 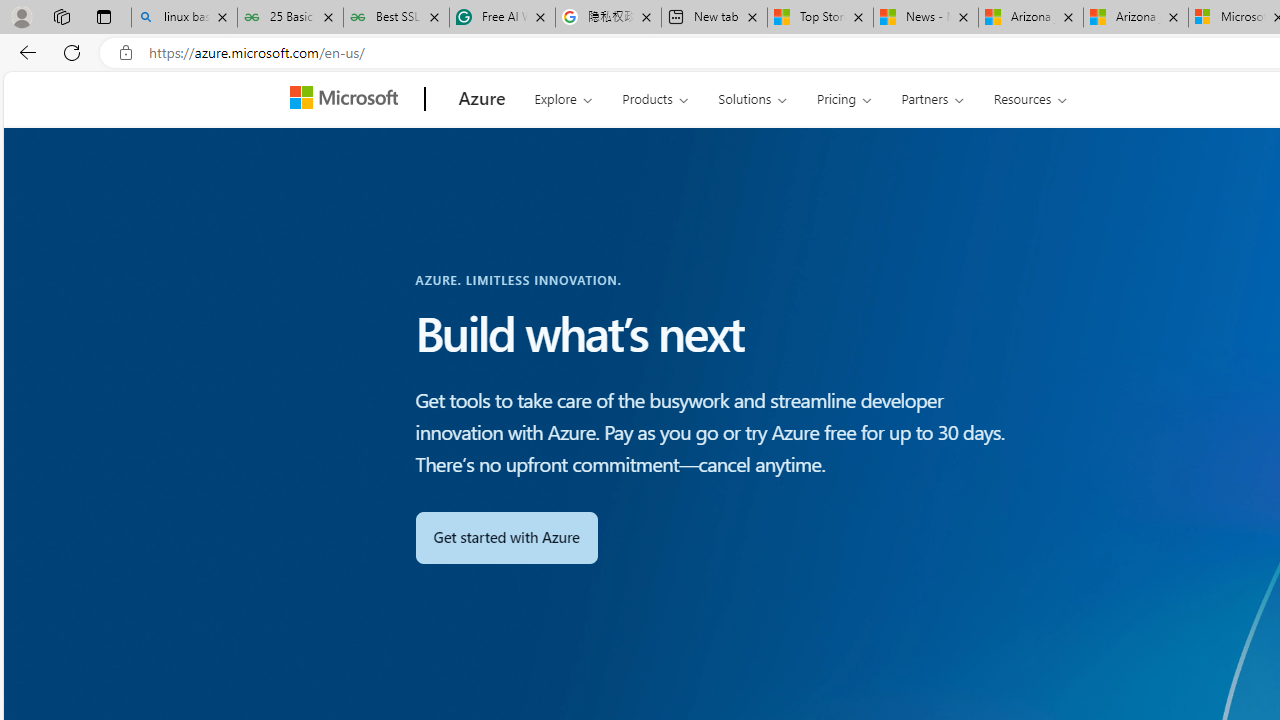 What do you see at coordinates (184, 18) in the screenshot?
I see `linux basic - Search` at bounding box center [184, 18].